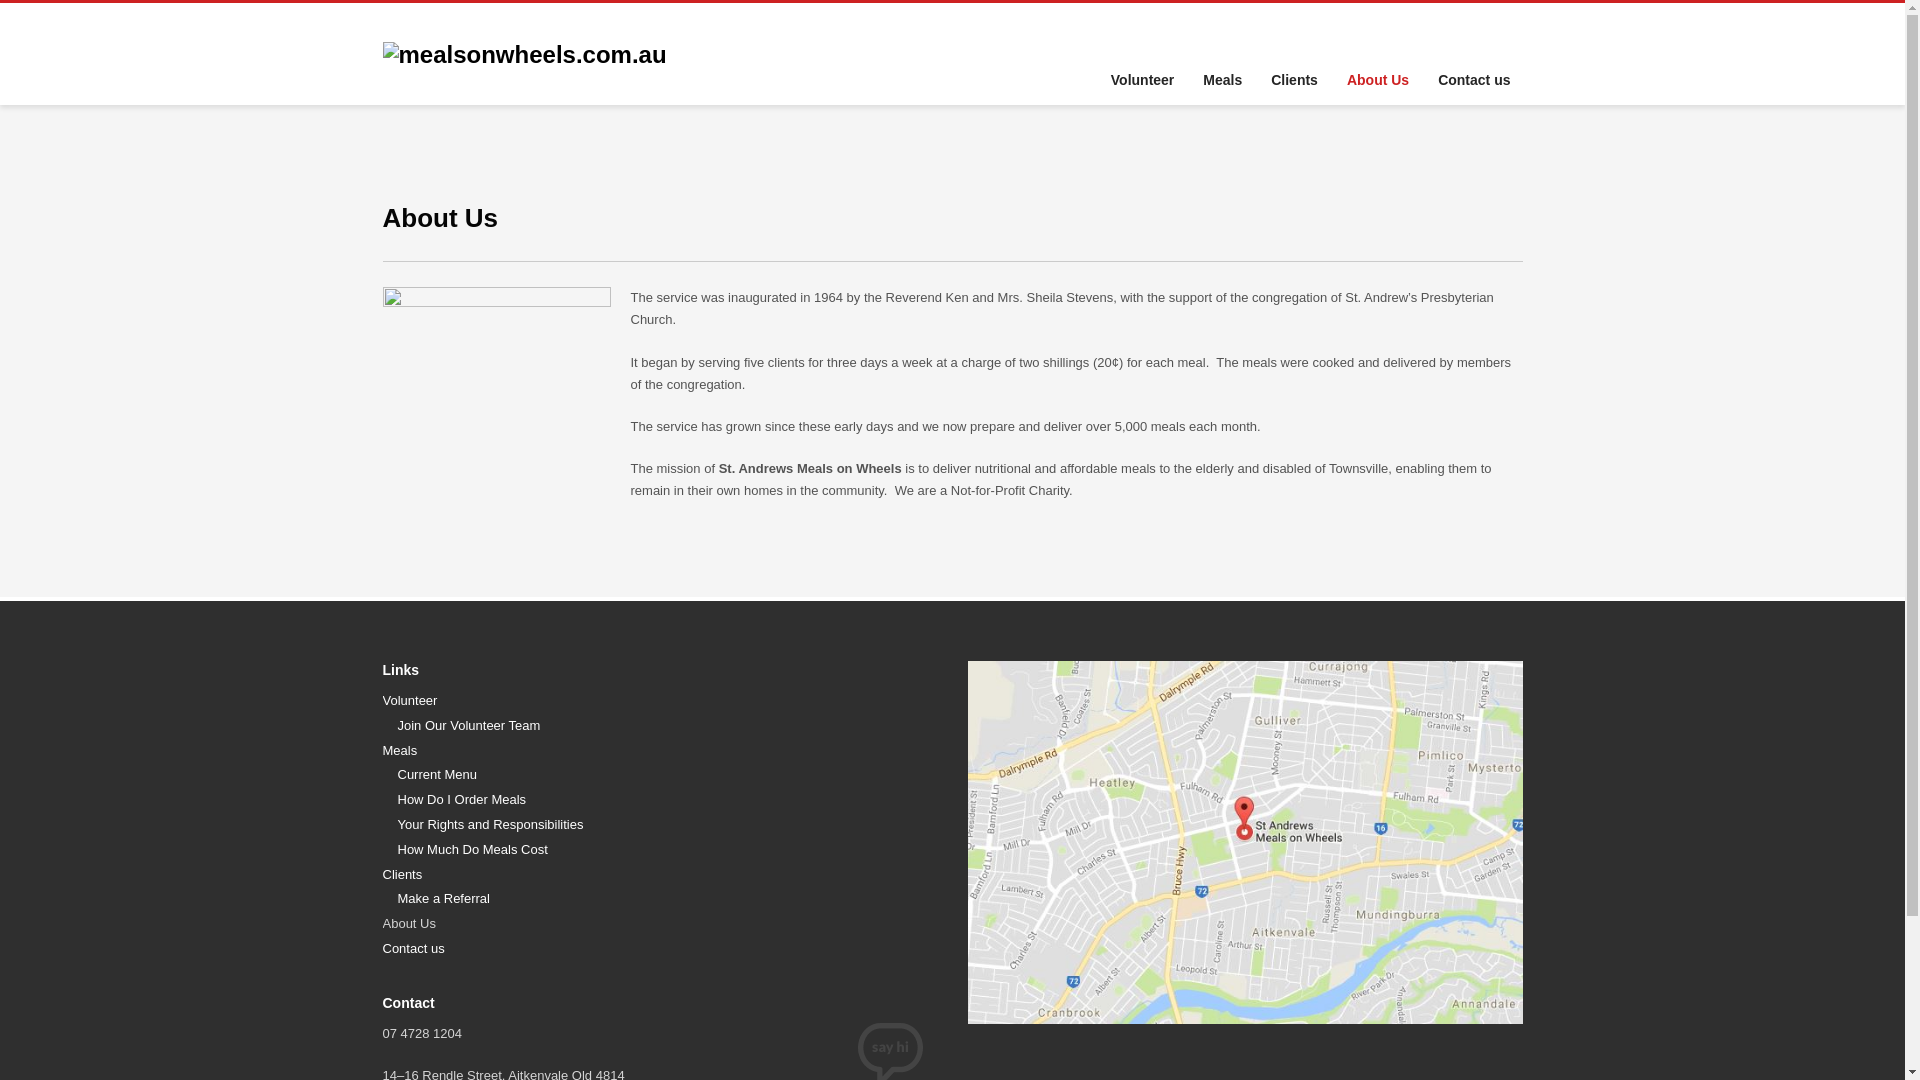 The image size is (1920, 1080). What do you see at coordinates (668, 900) in the screenshot?
I see `Make a Referral` at bounding box center [668, 900].